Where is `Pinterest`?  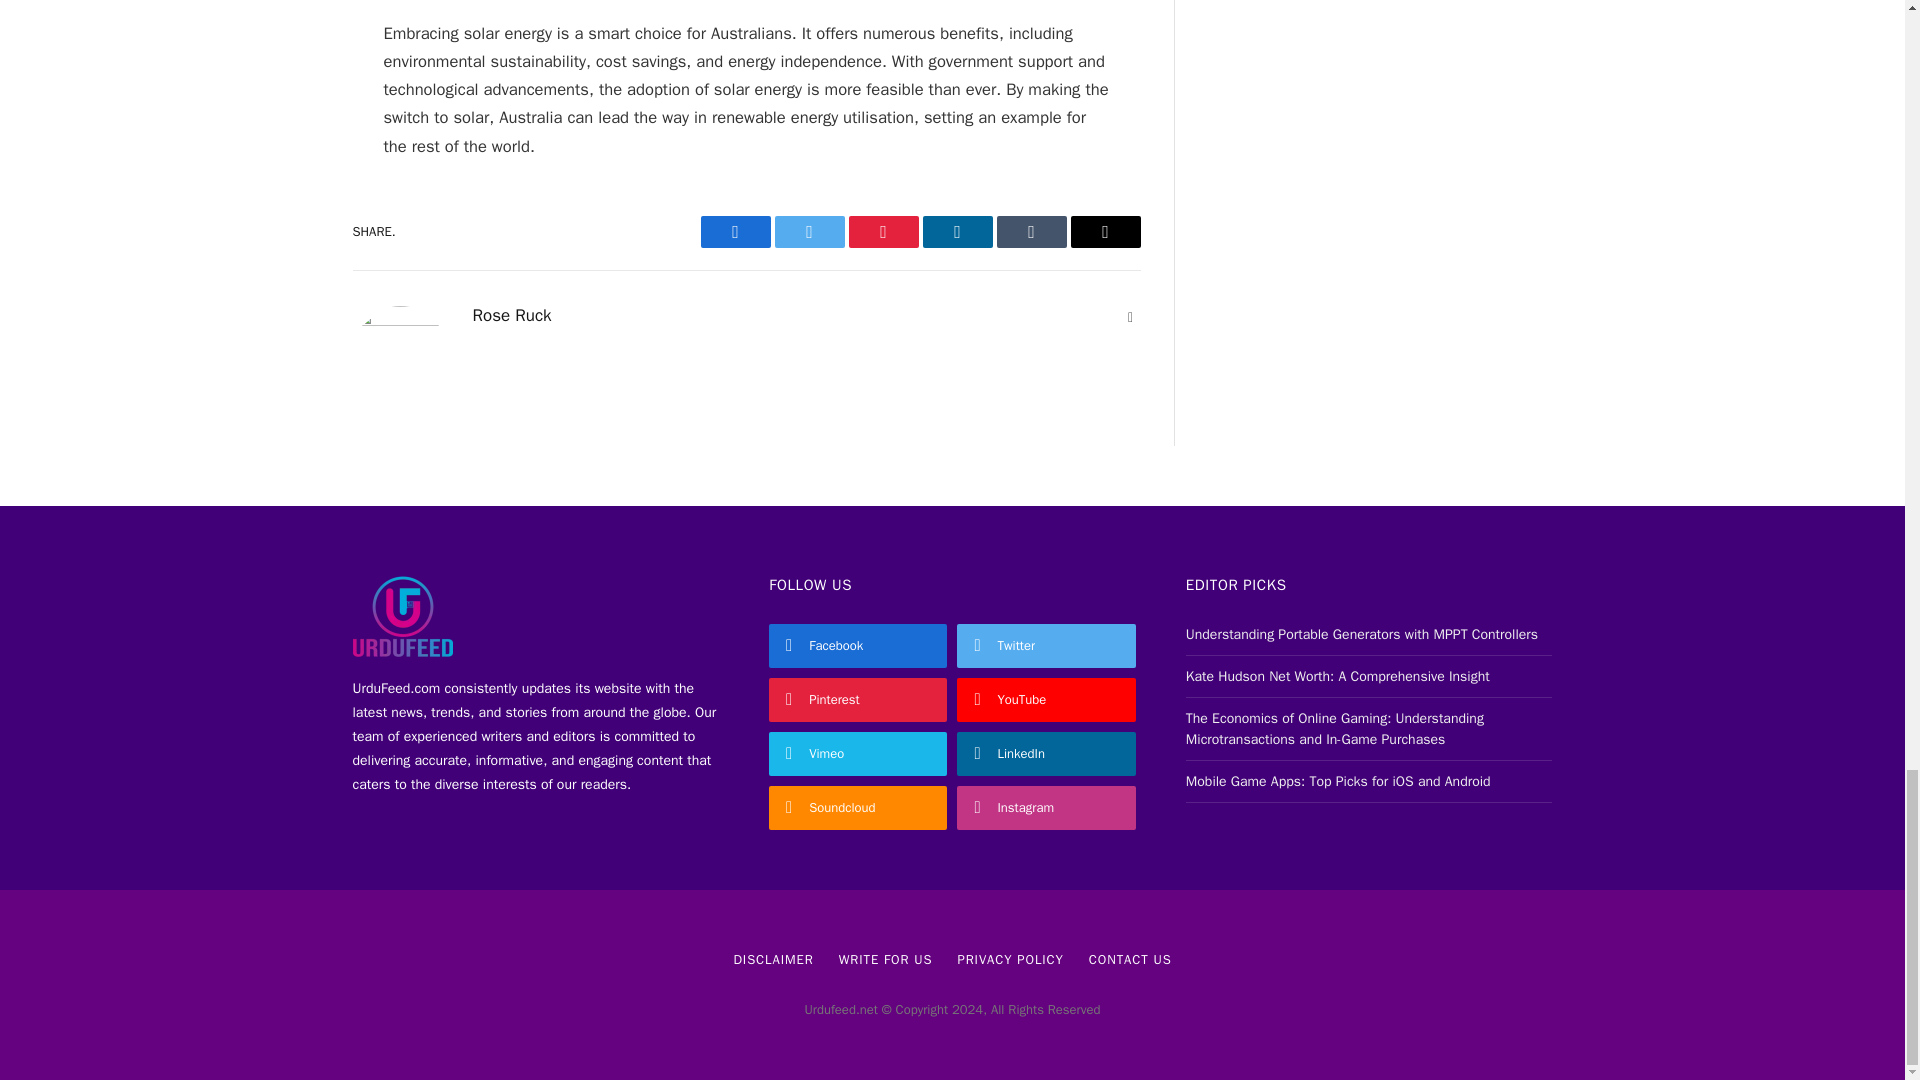 Pinterest is located at coordinates (882, 232).